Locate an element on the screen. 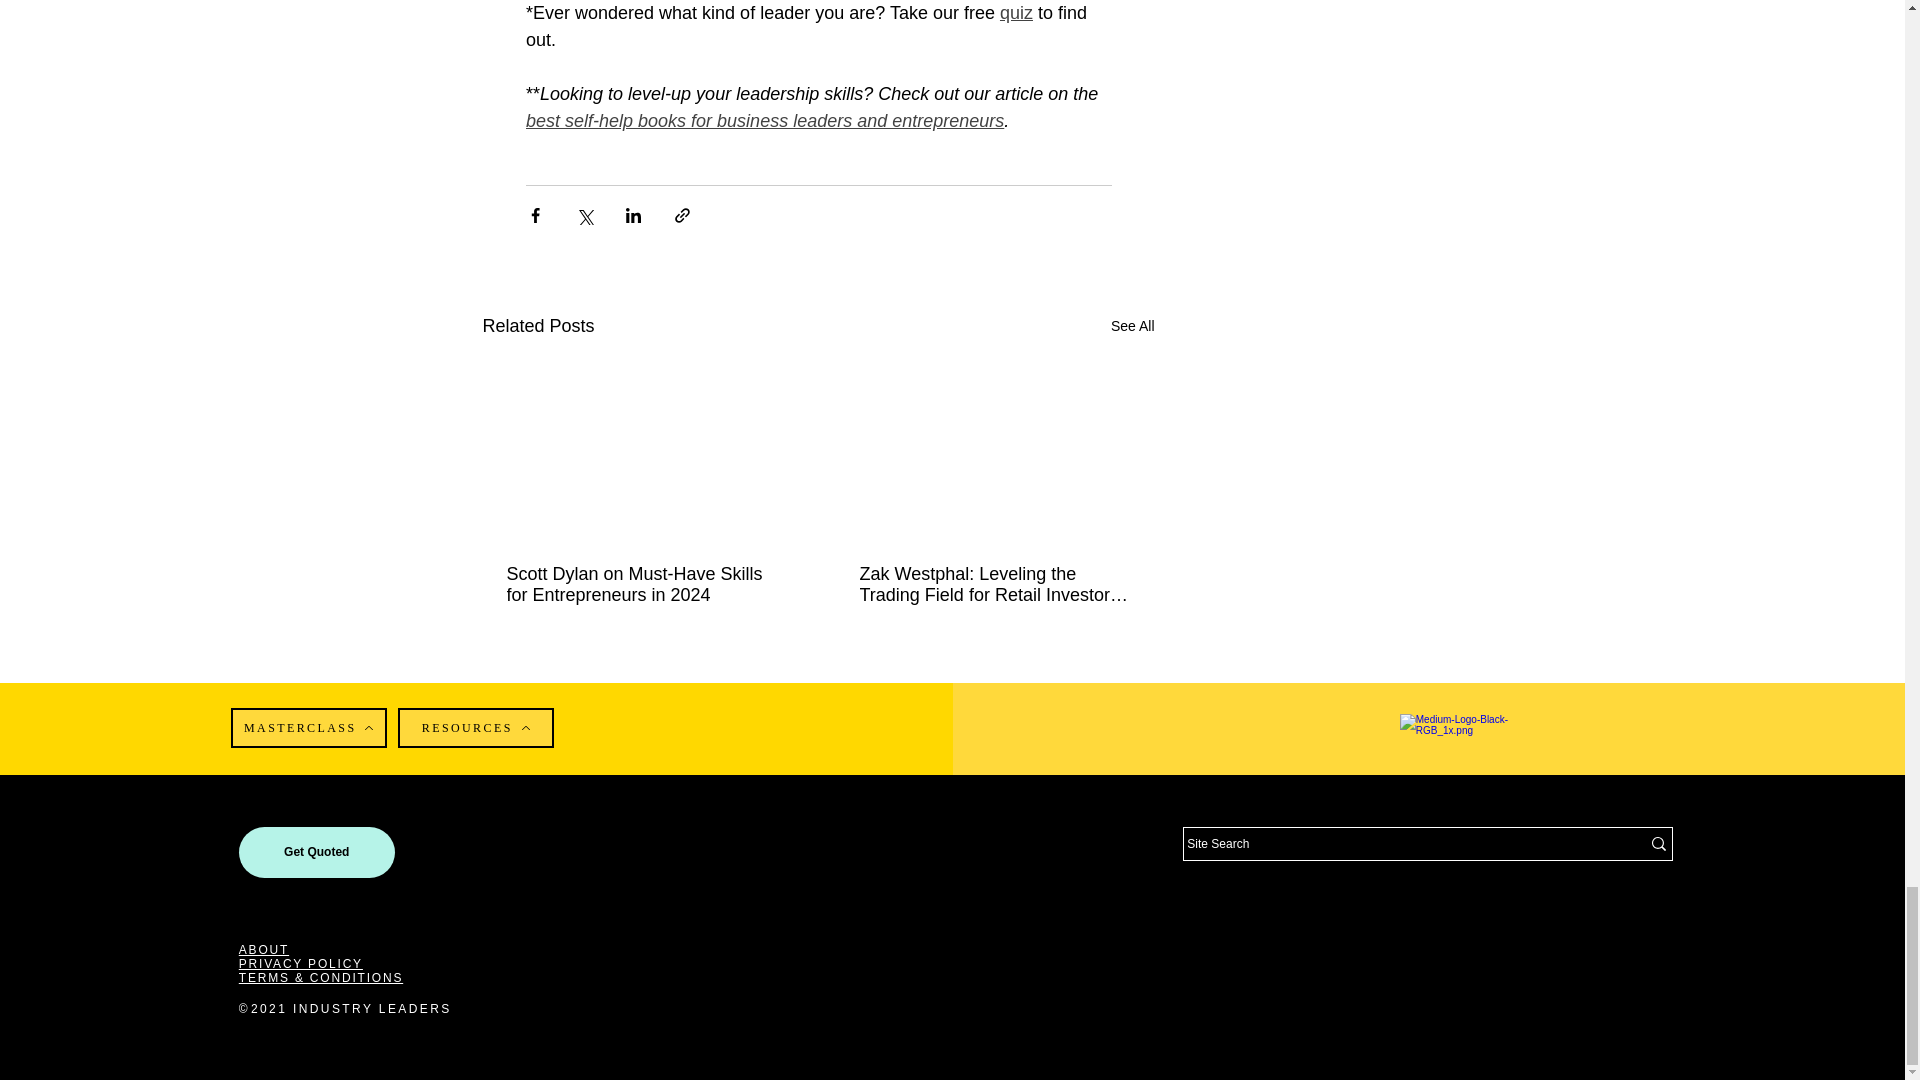 Image resolution: width=1920 pixels, height=1080 pixels. MASTERCLASS is located at coordinates (308, 728).